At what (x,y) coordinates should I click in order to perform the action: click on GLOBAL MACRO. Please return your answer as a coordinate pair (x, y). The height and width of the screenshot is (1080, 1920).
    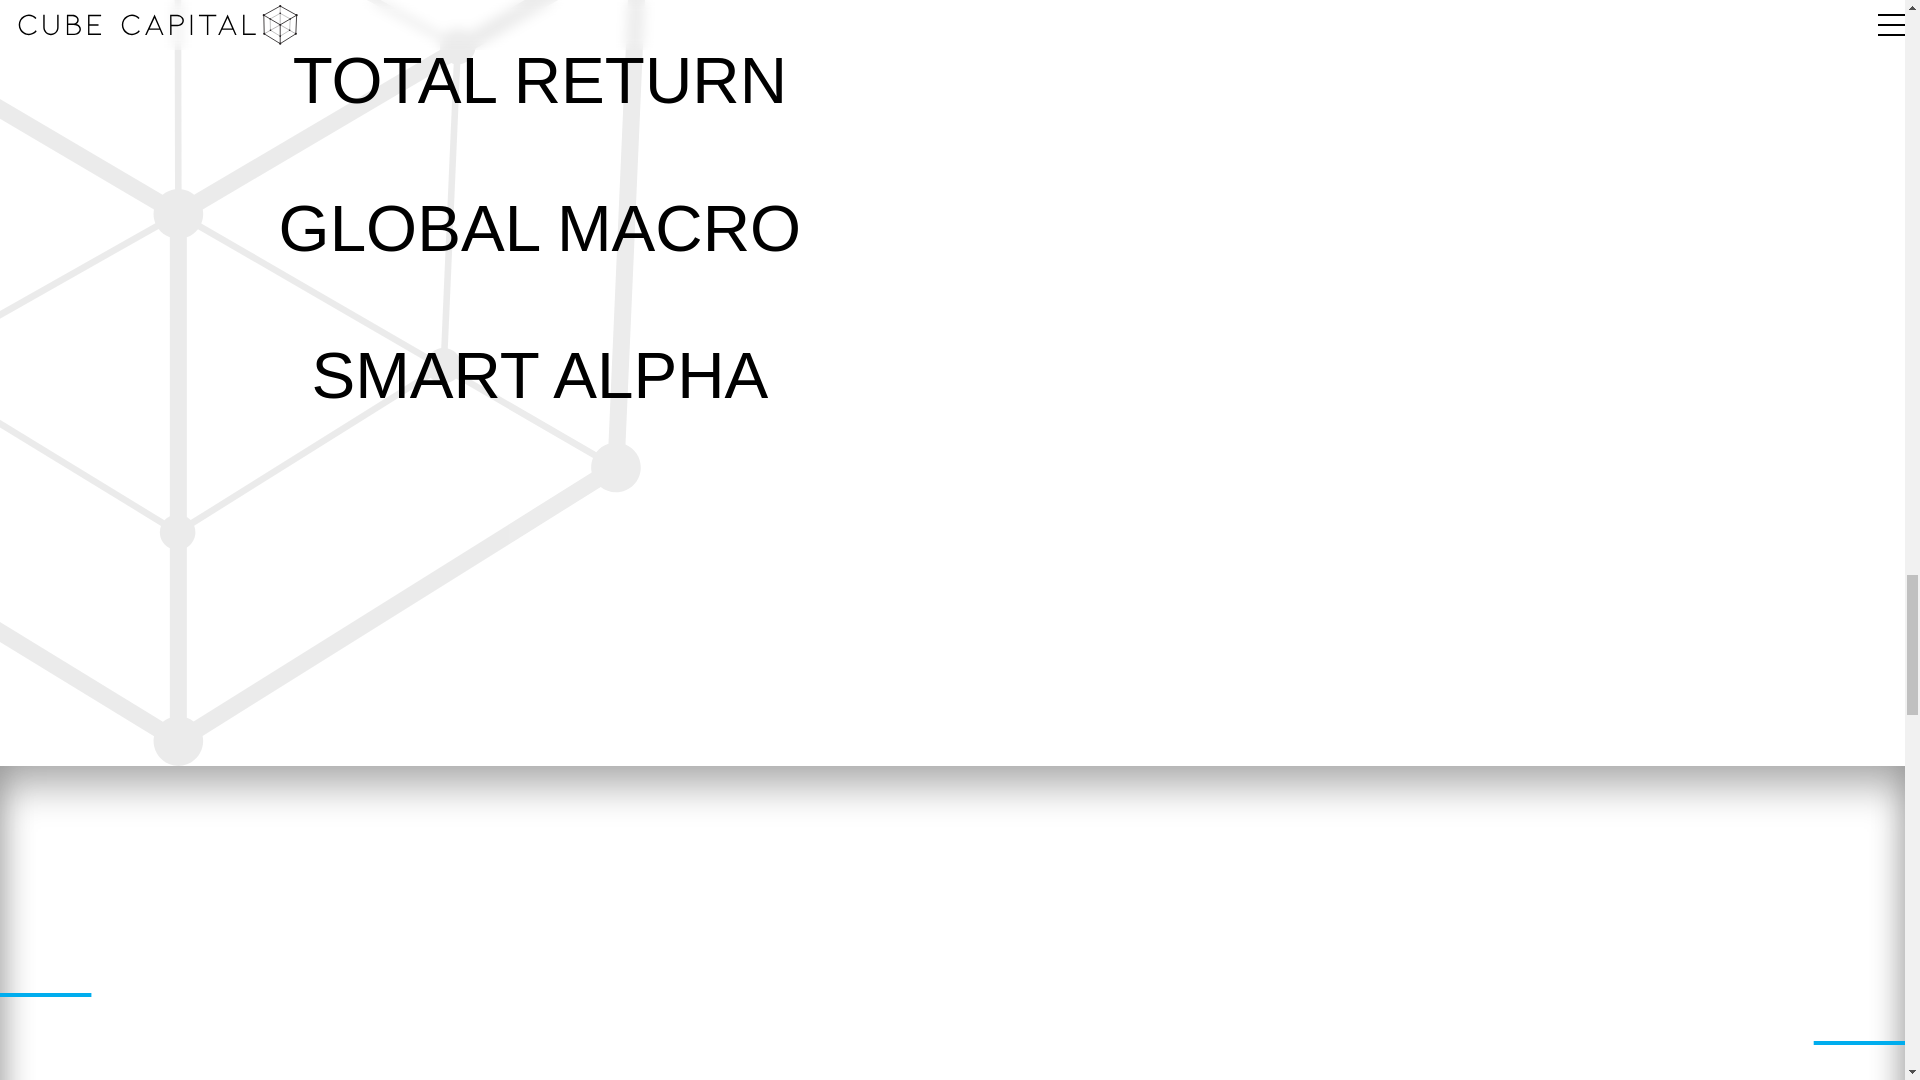
    Looking at the image, I should click on (539, 228).